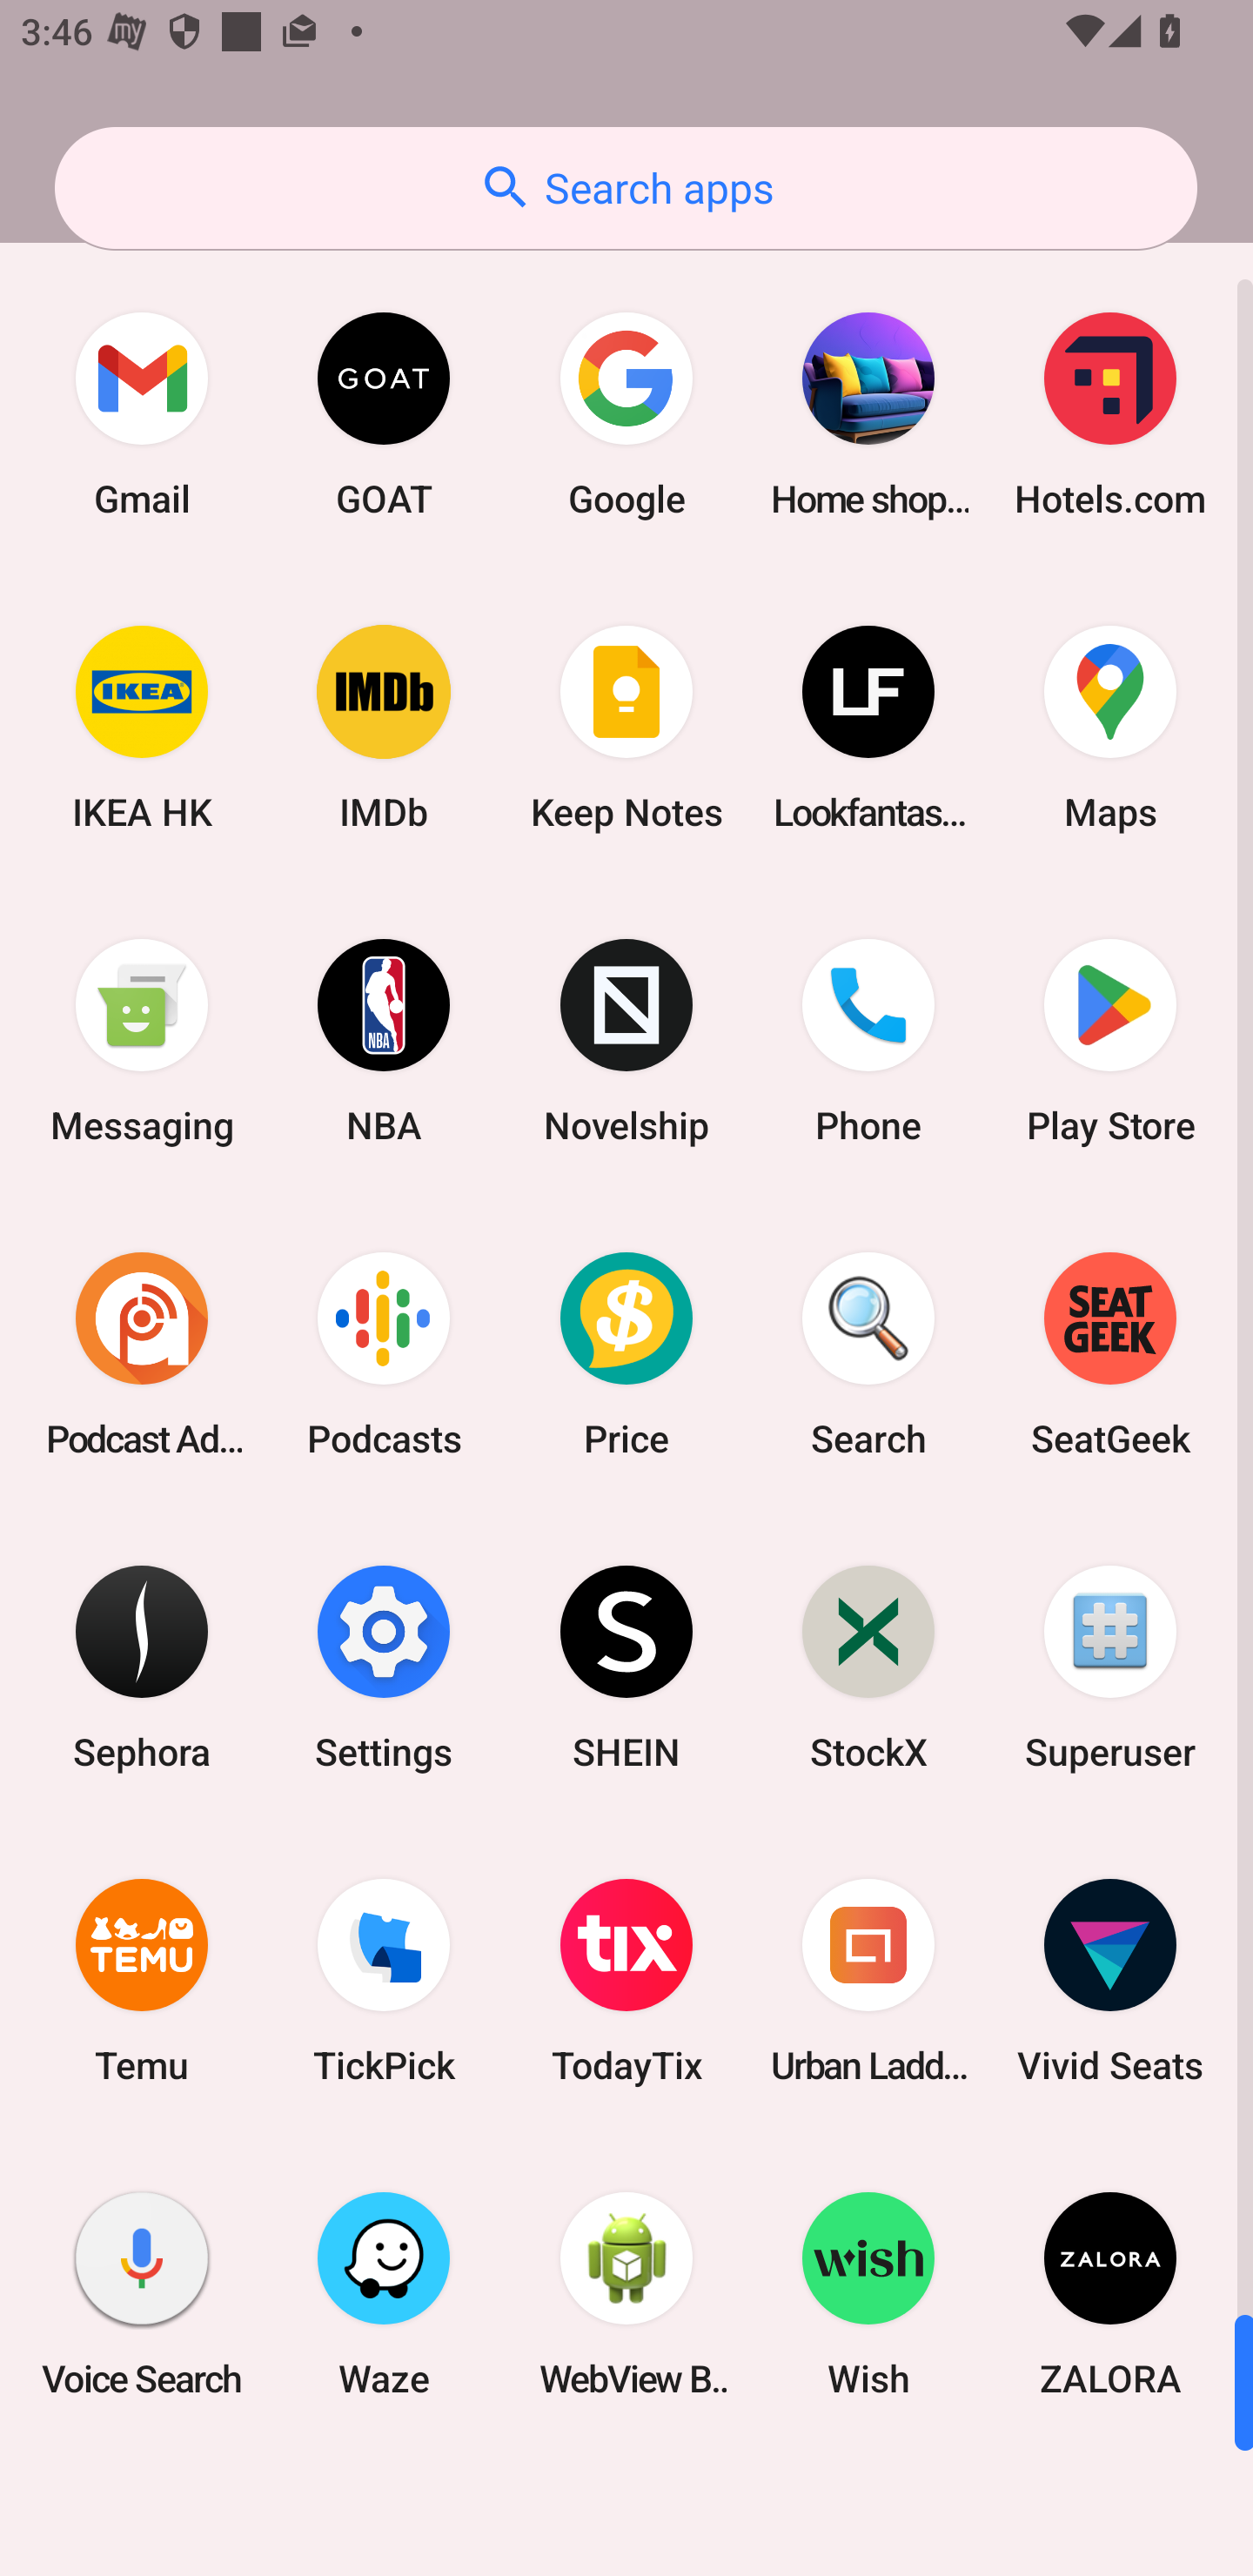 This screenshot has width=1253, height=2576. Describe the element at coordinates (1110, 2293) in the screenshot. I see `ZALORA` at that location.